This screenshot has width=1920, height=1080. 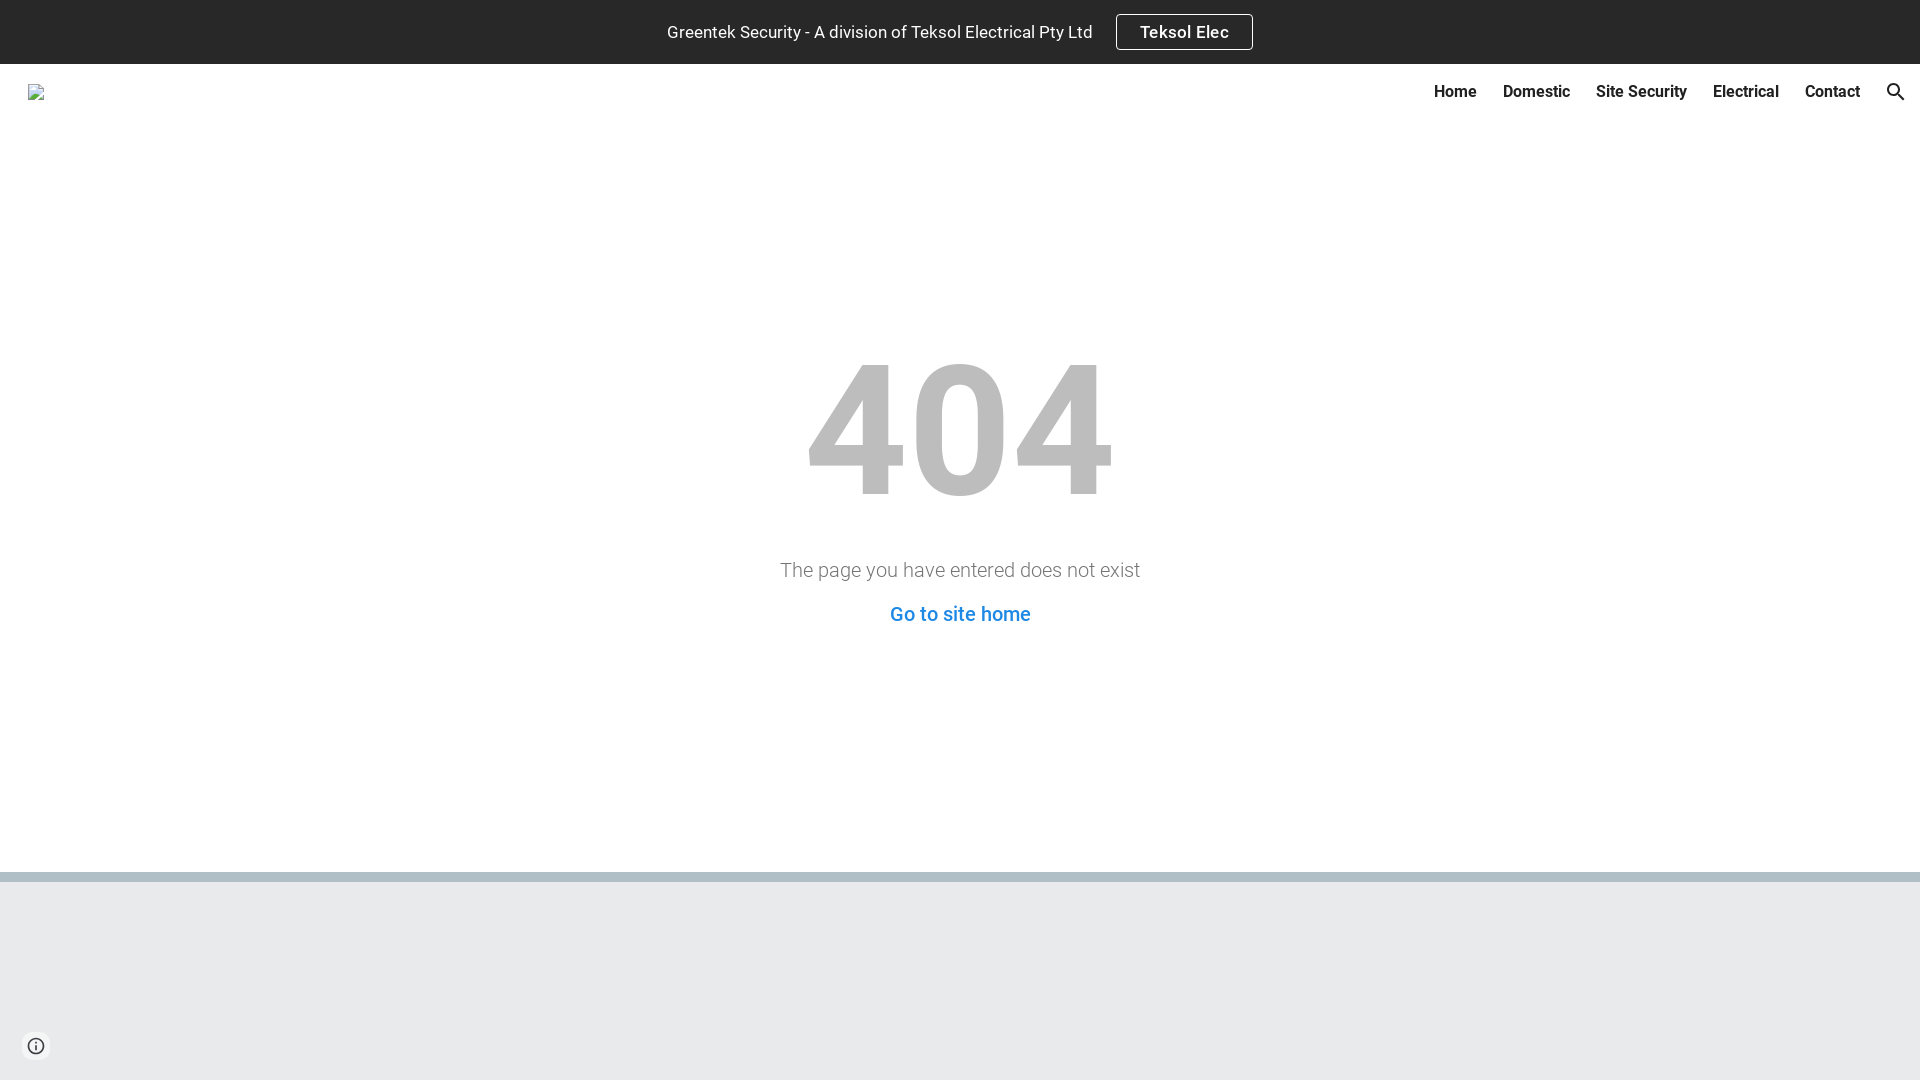 I want to click on Home, so click(x=1456, y=92).